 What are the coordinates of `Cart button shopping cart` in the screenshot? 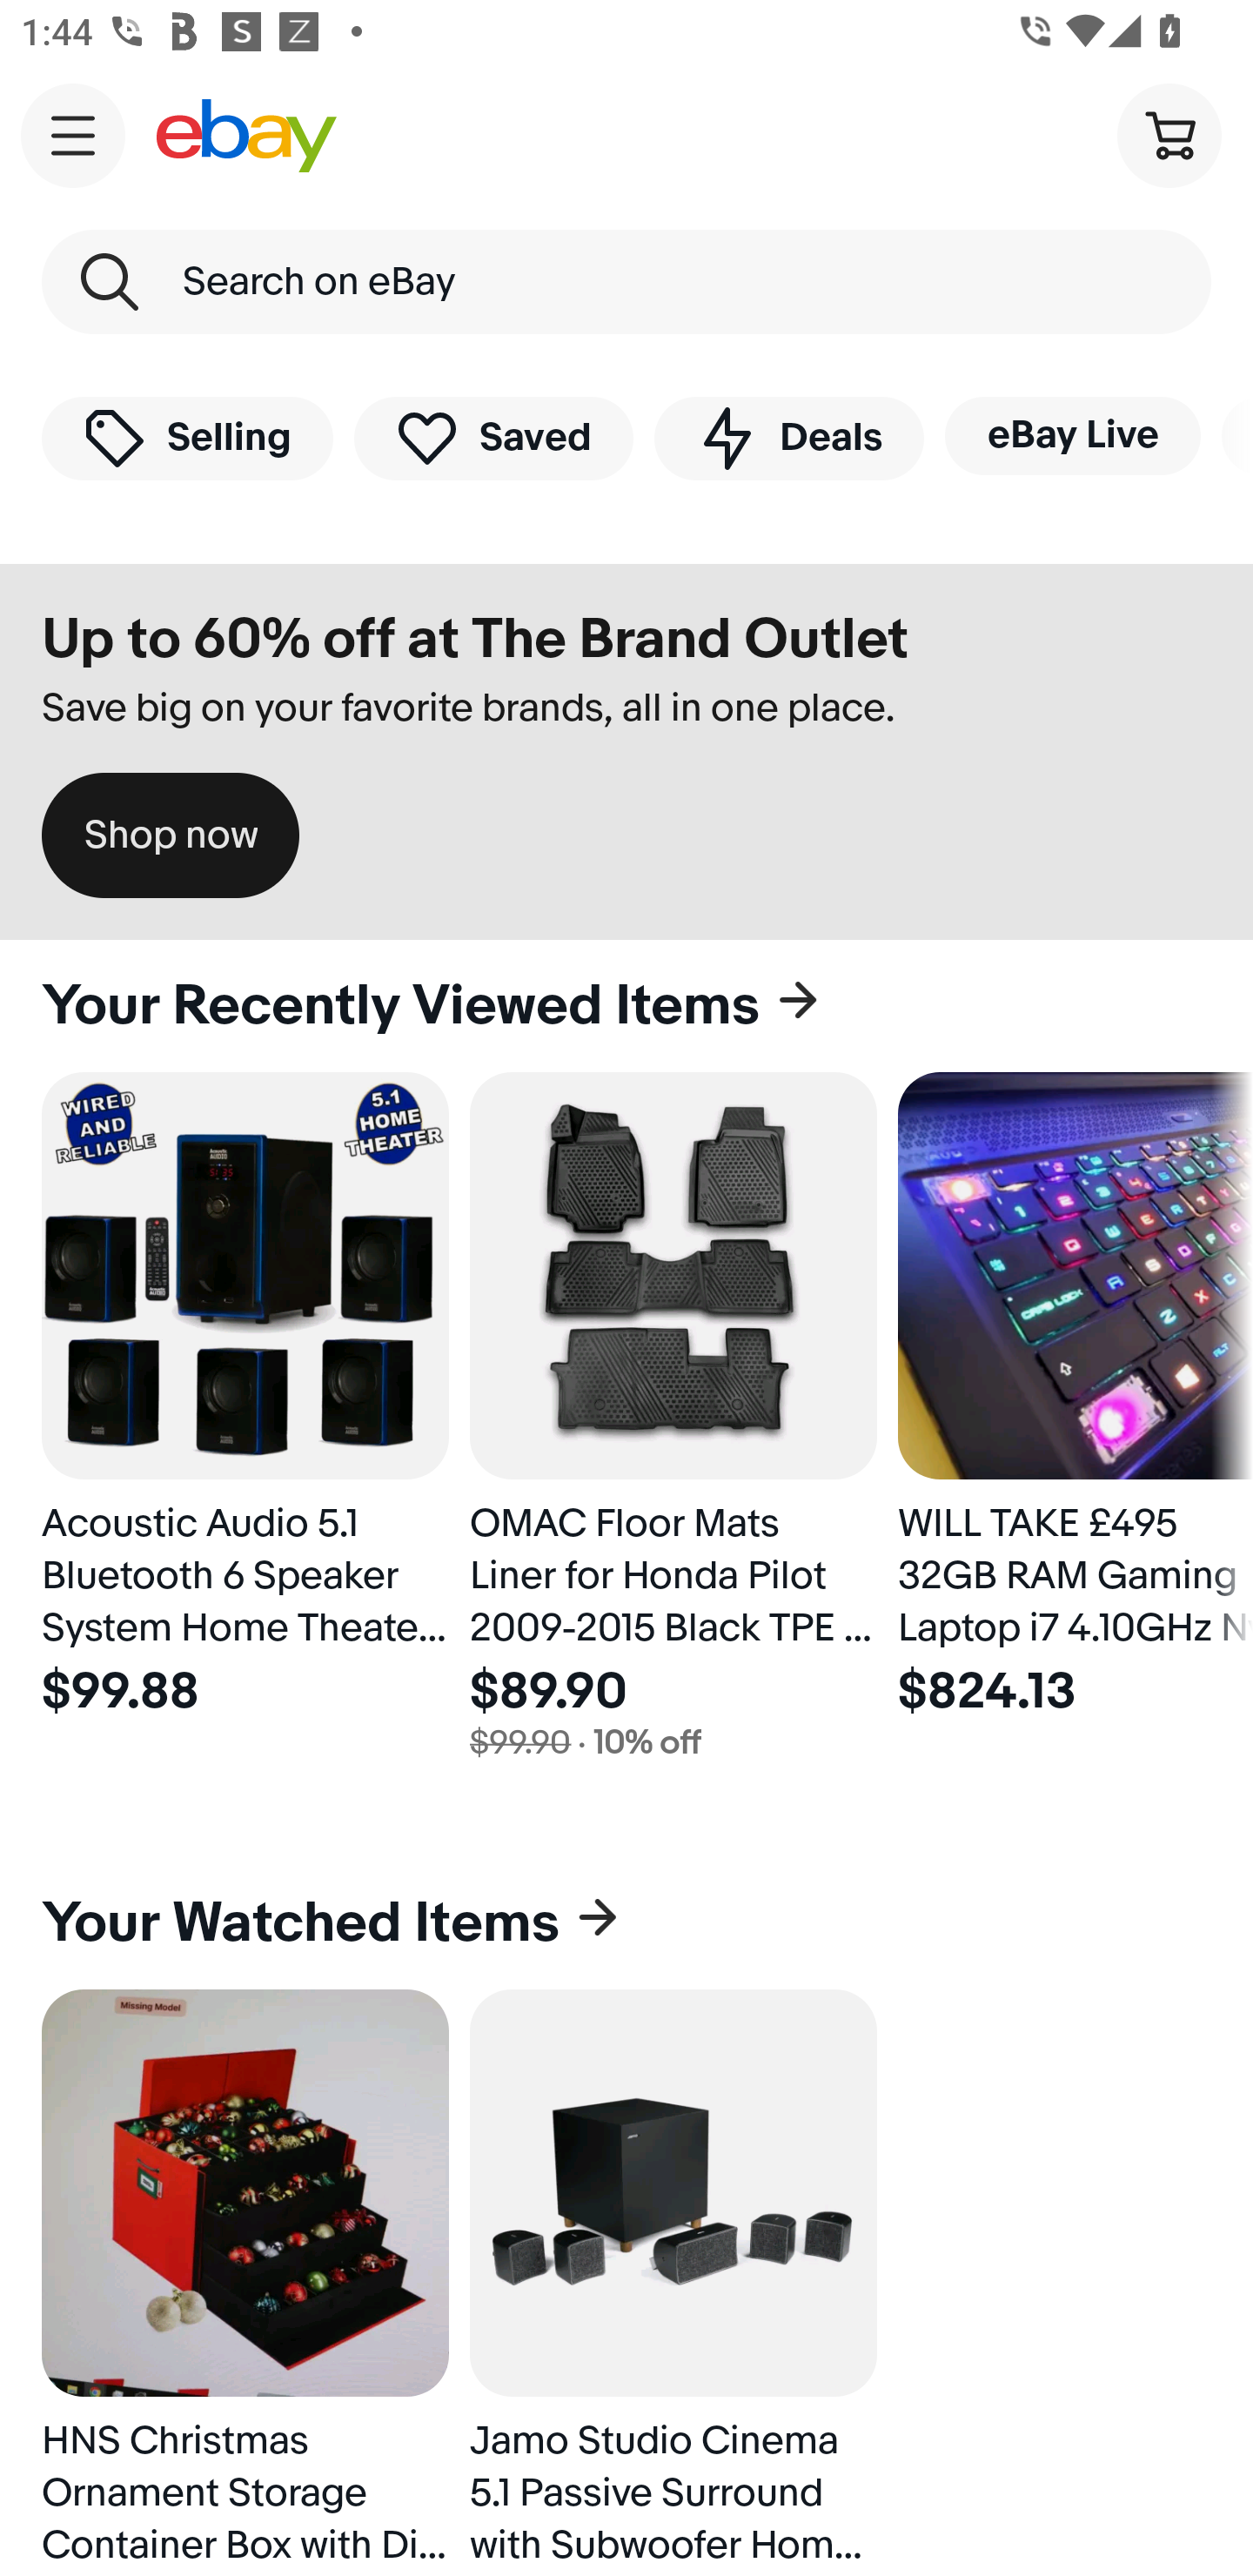 It's located at (1169, 134).